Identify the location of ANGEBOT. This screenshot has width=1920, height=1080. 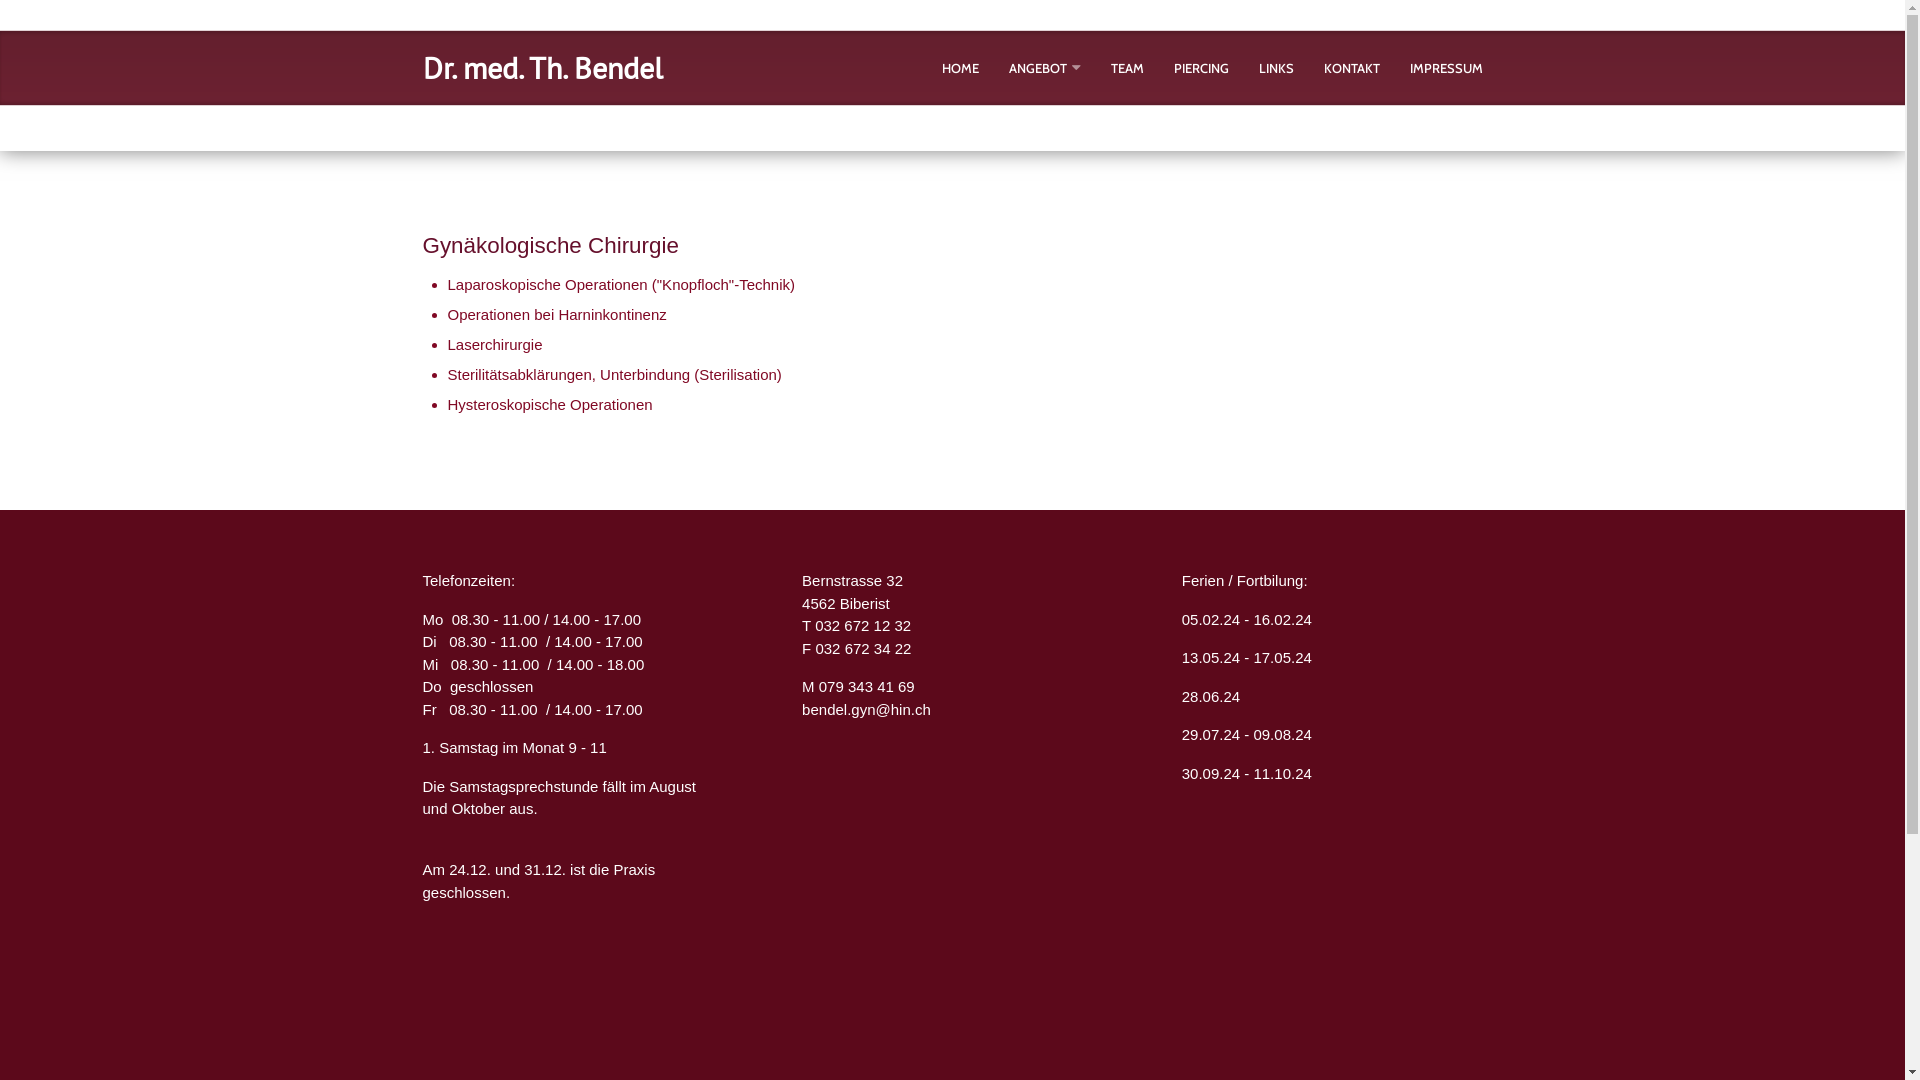
(1037, 68).